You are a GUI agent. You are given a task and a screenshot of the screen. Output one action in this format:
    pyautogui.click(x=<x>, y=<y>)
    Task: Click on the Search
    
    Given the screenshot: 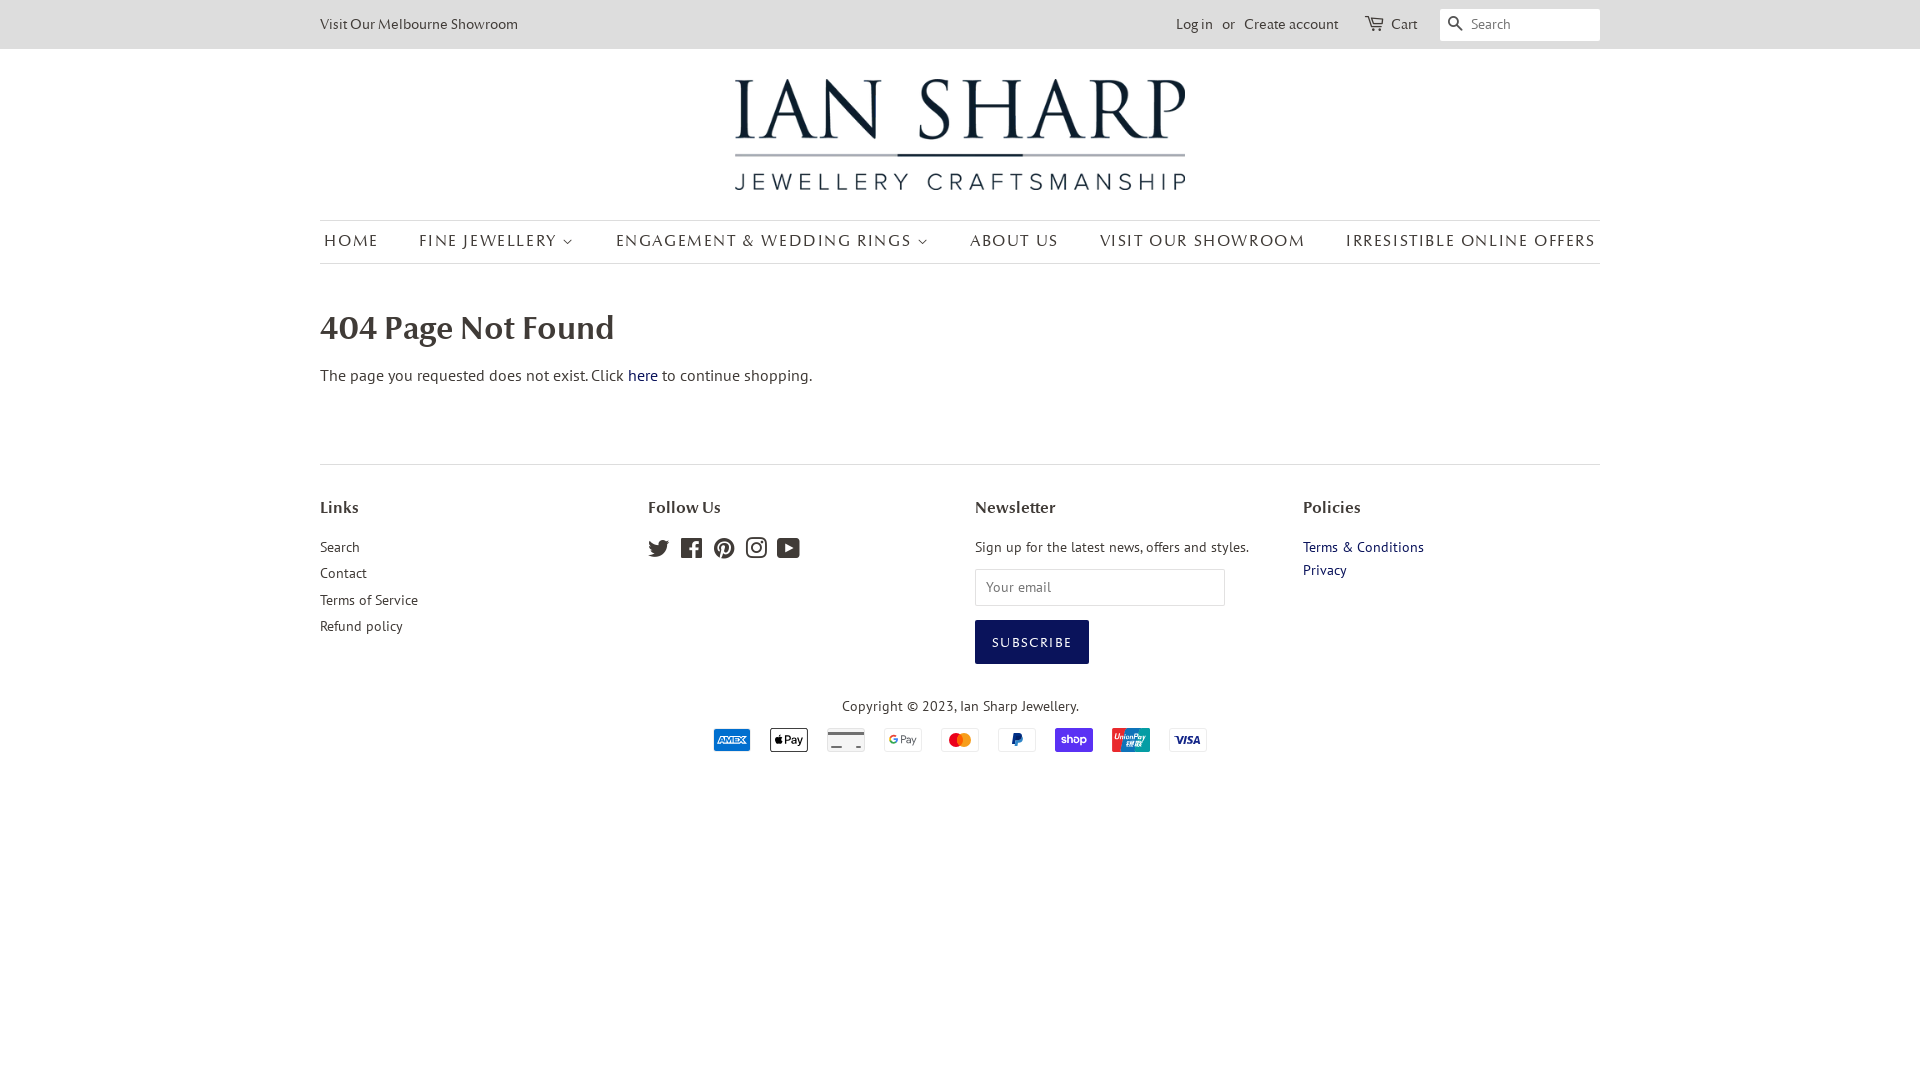 What is the action you would take?
    pyautogui.click(x=340, y=547)
    